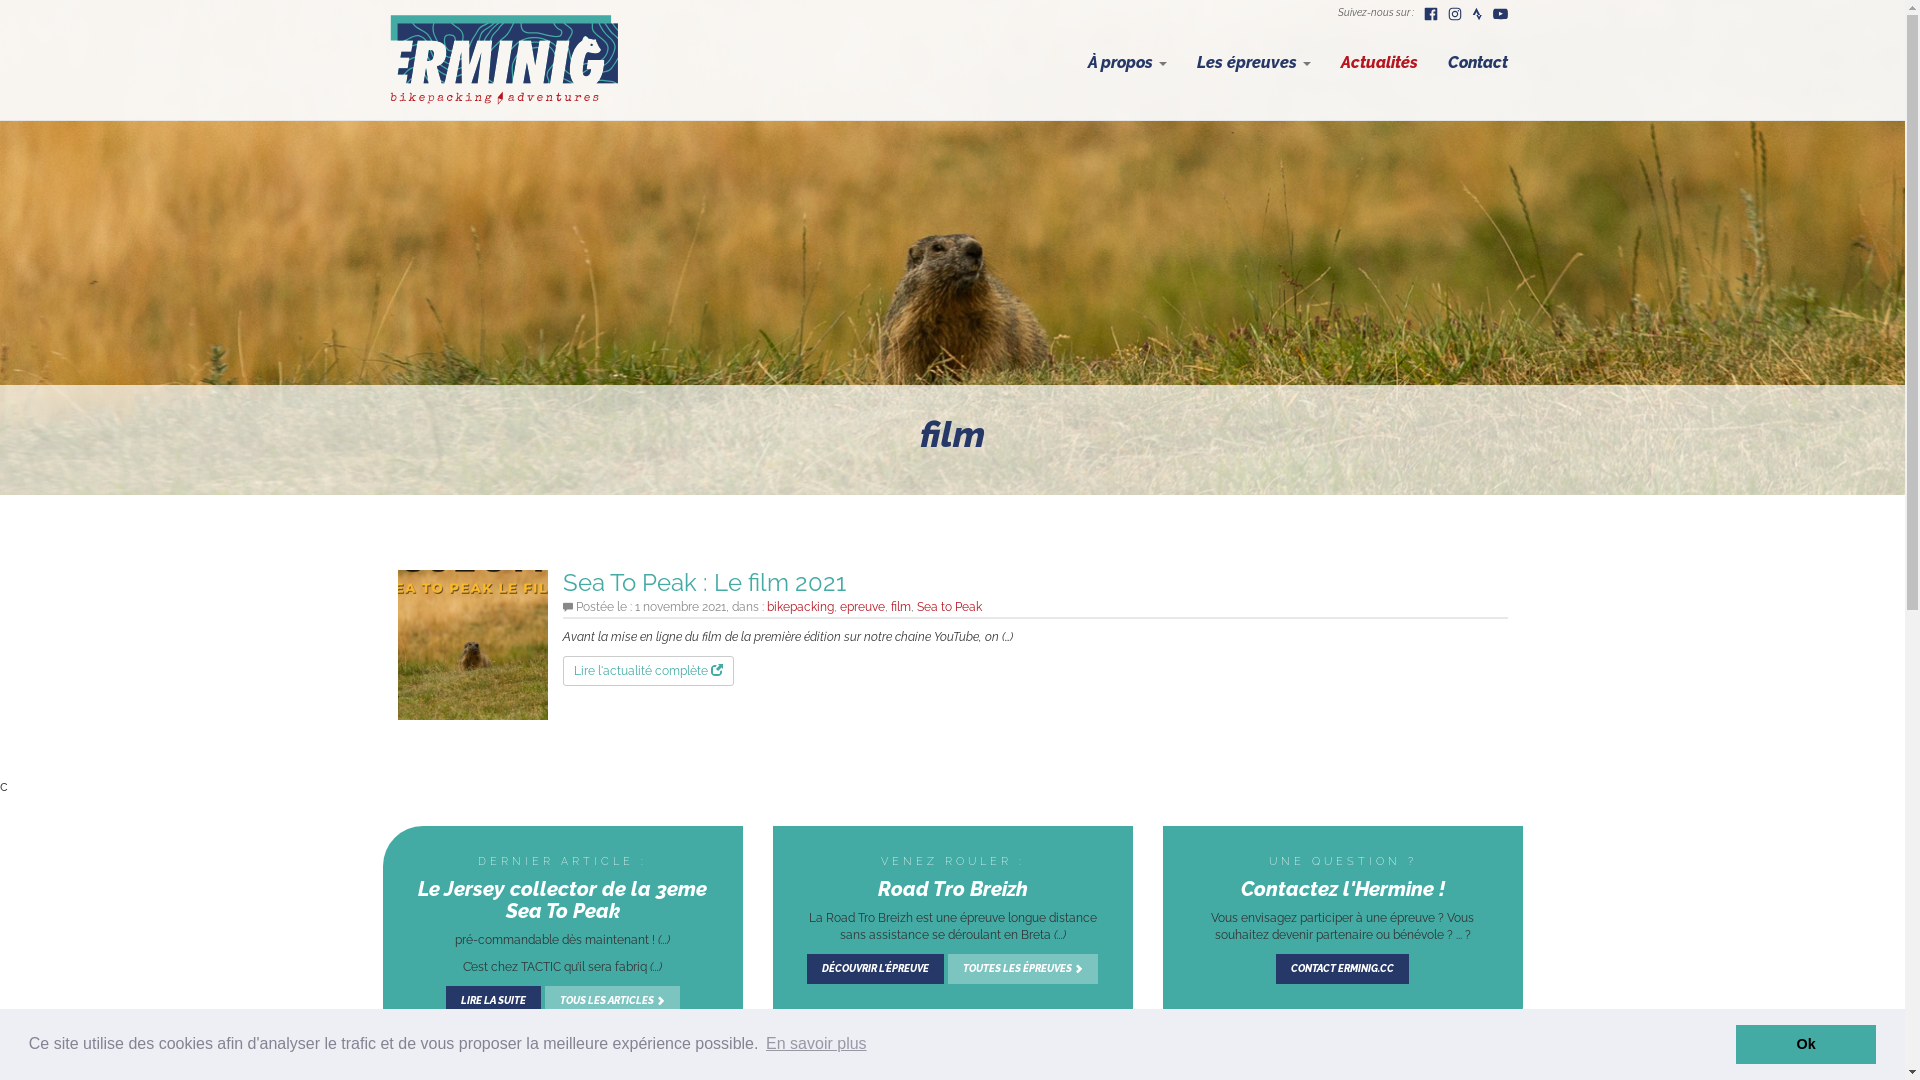 The height and width of the screenshot is (1080, 1920). Describe the element at coordinates (948, 607) in the screenshot. I see `Sea to Peak` at that location.